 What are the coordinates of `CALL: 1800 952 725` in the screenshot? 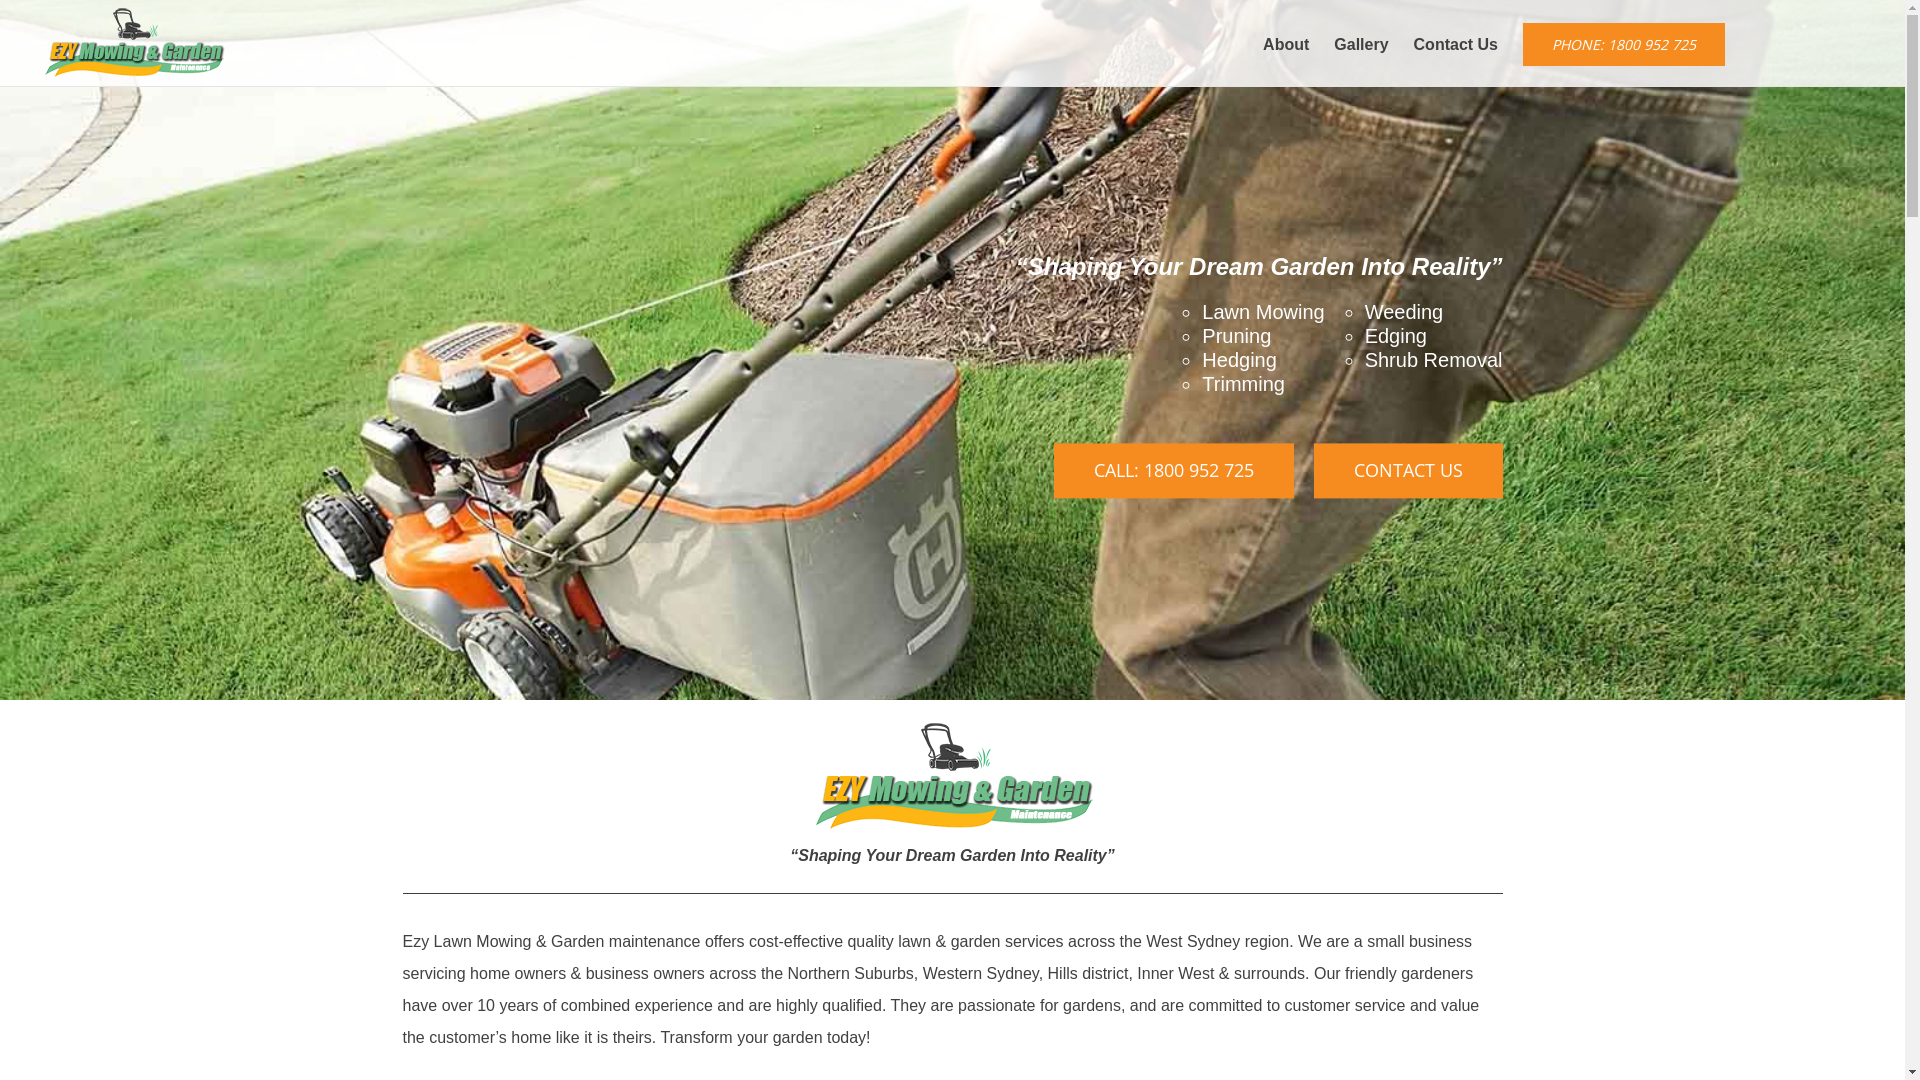 It's located at (1174, 472).